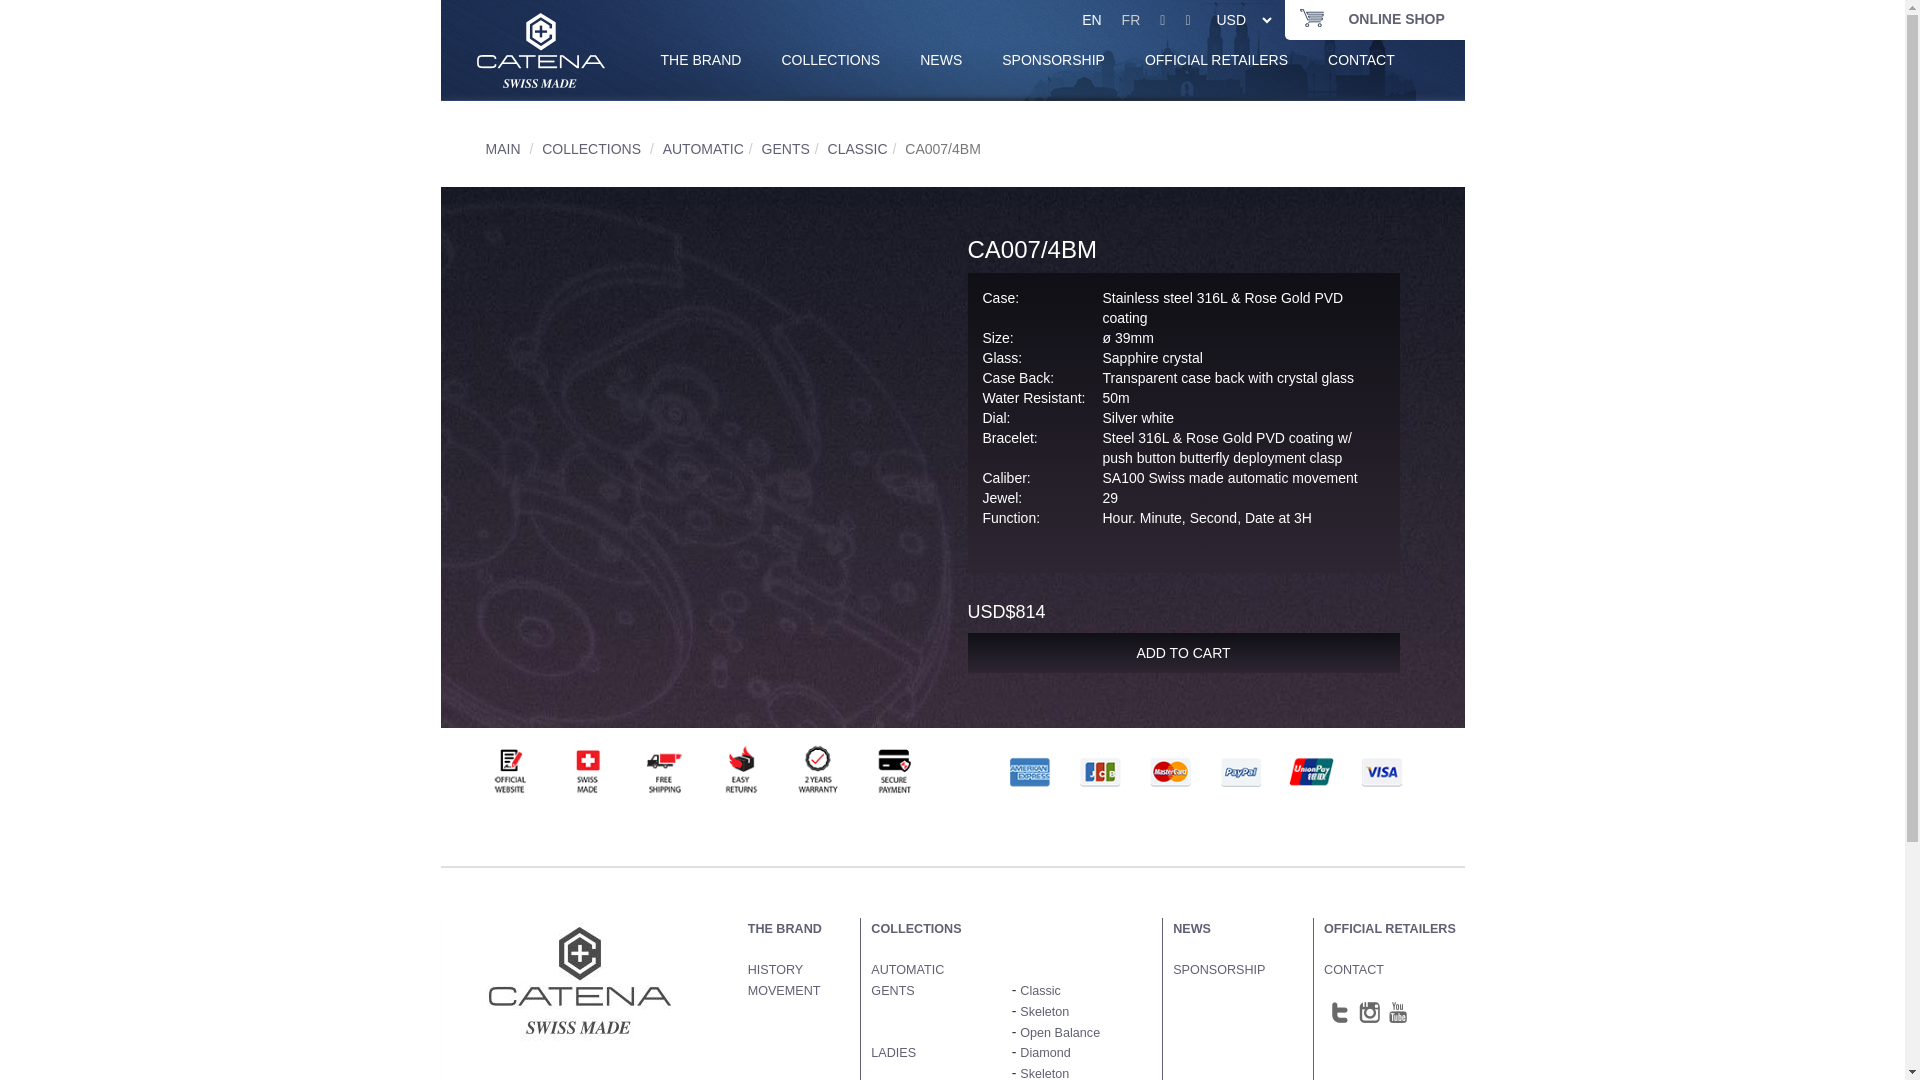 The height and width of the screenshot is (1080, 1920). I want to click on NEWS, so click(941, 60).